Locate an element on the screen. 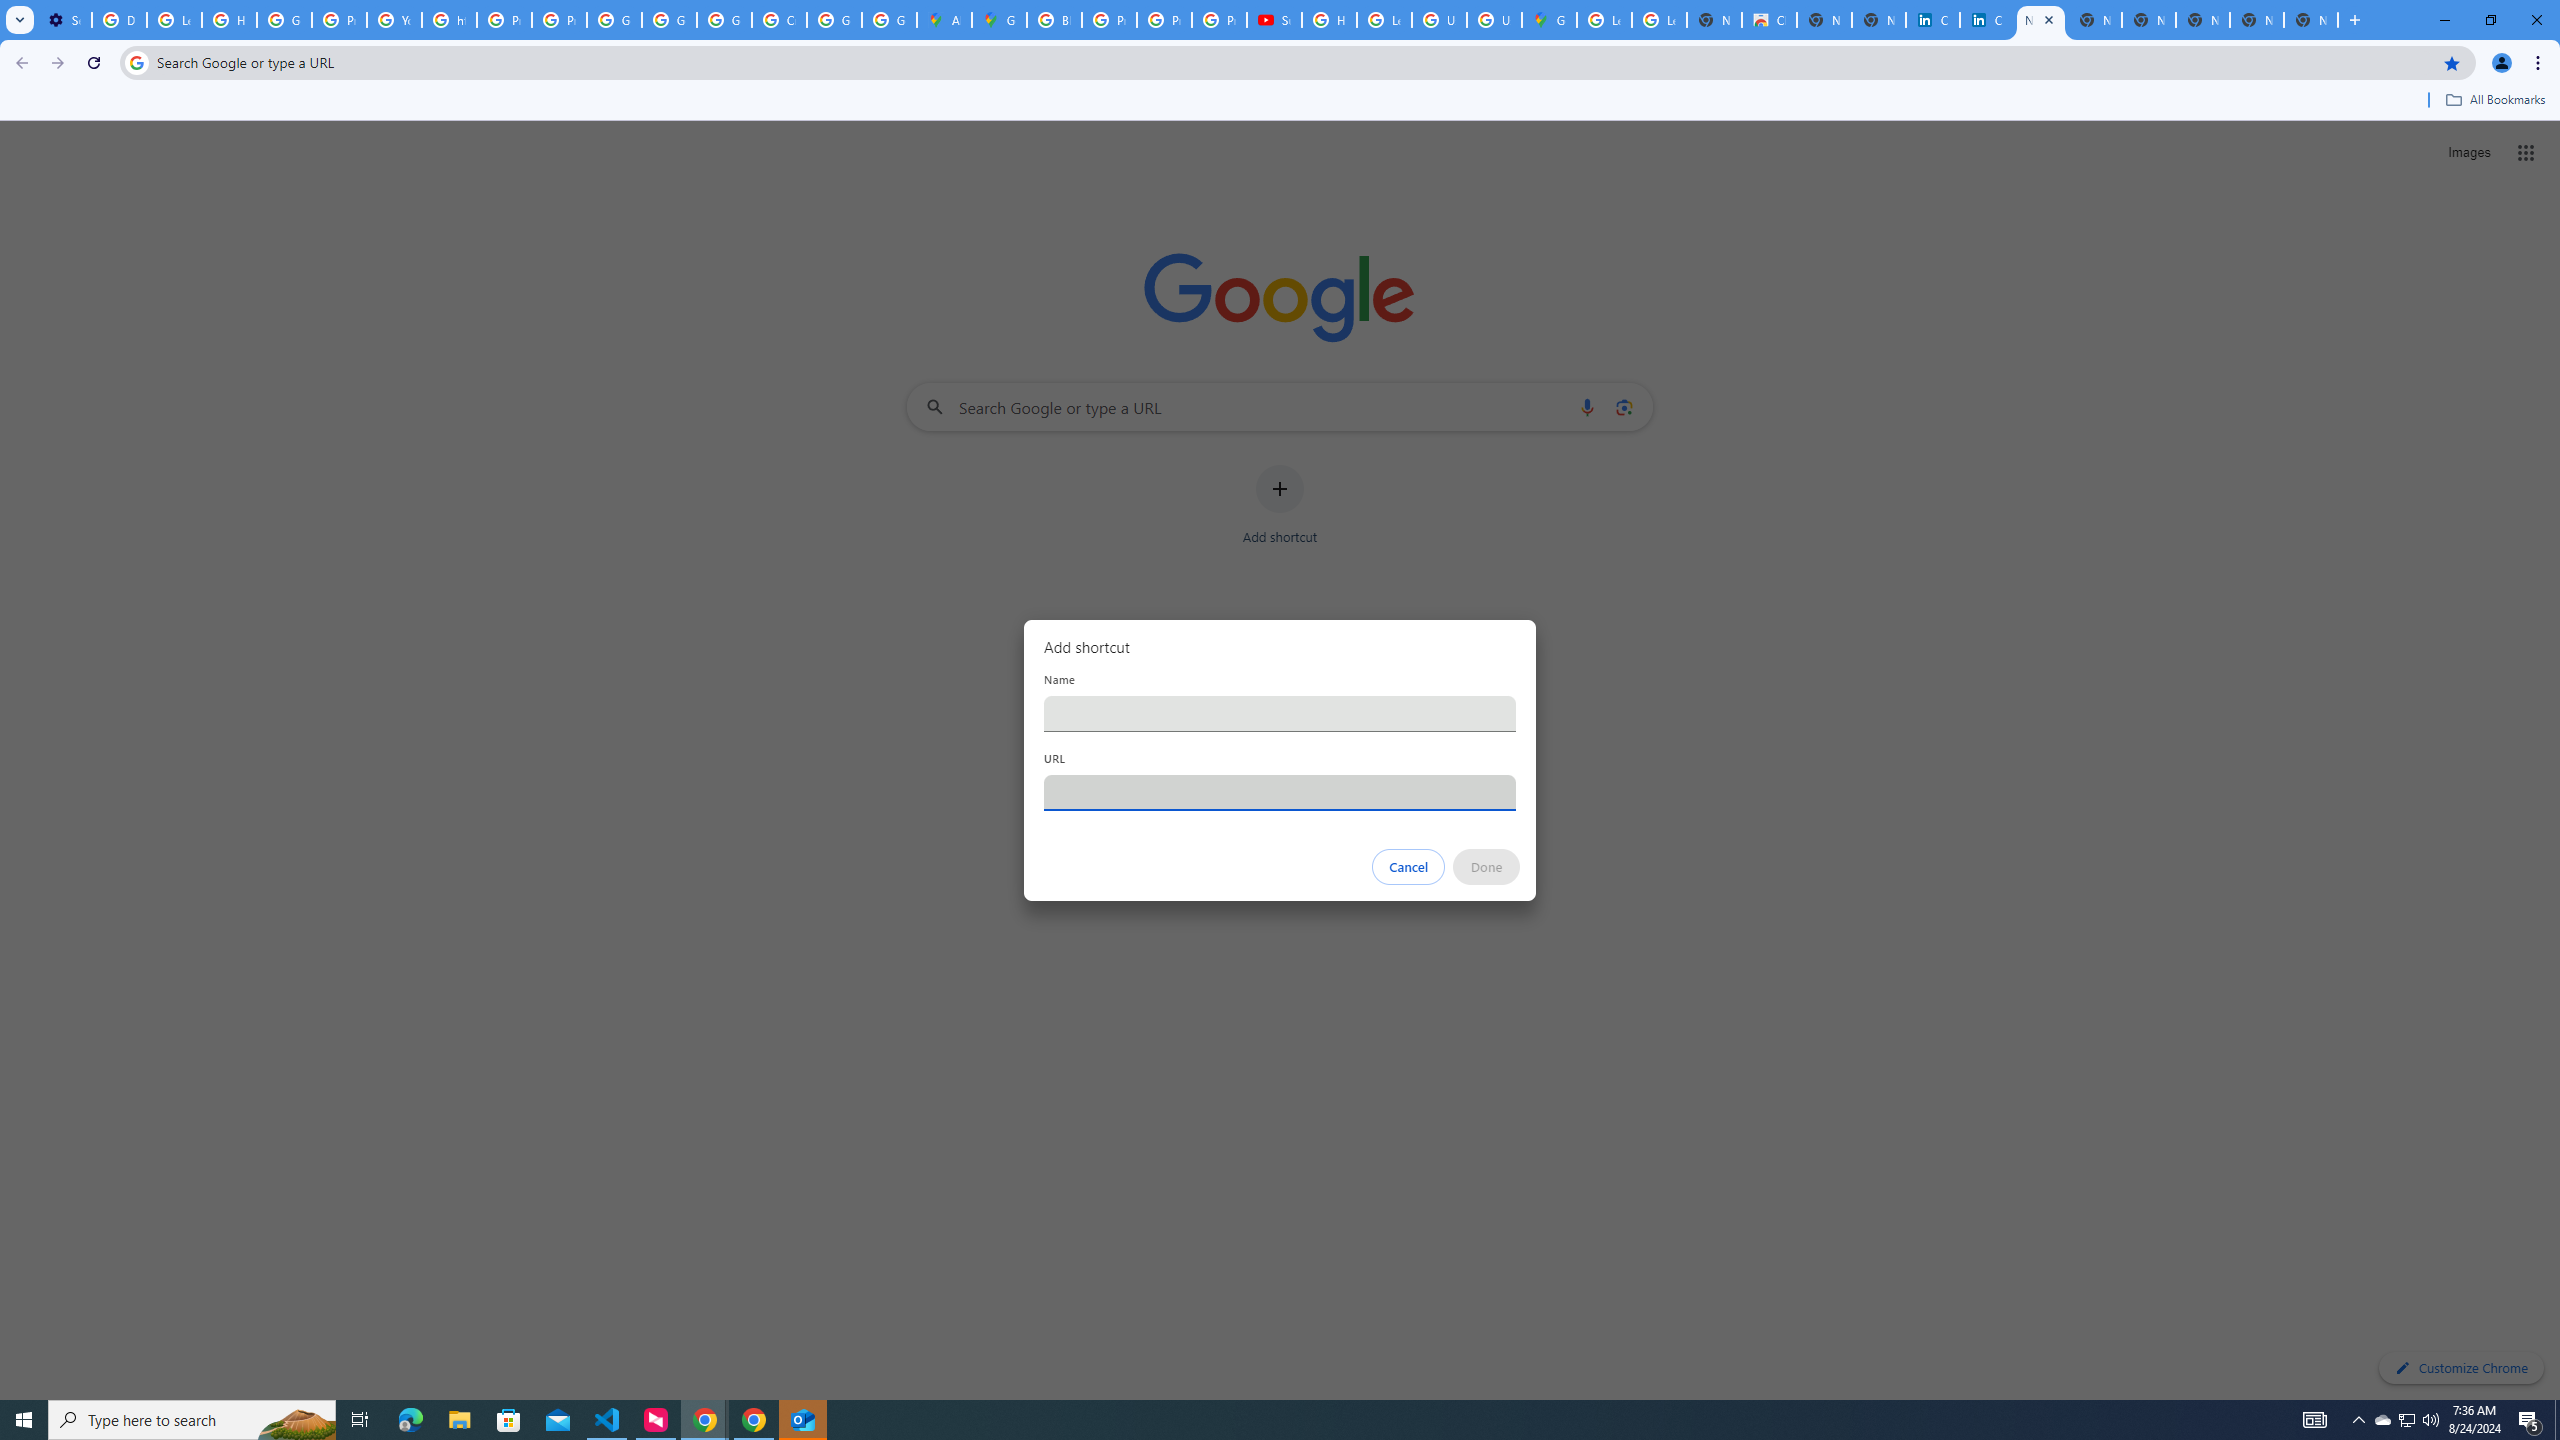 This screenshot has height=1440, width=2560. Blogger Policies and Guidelines - Transparency Center is located at coordinates (1054, 20).